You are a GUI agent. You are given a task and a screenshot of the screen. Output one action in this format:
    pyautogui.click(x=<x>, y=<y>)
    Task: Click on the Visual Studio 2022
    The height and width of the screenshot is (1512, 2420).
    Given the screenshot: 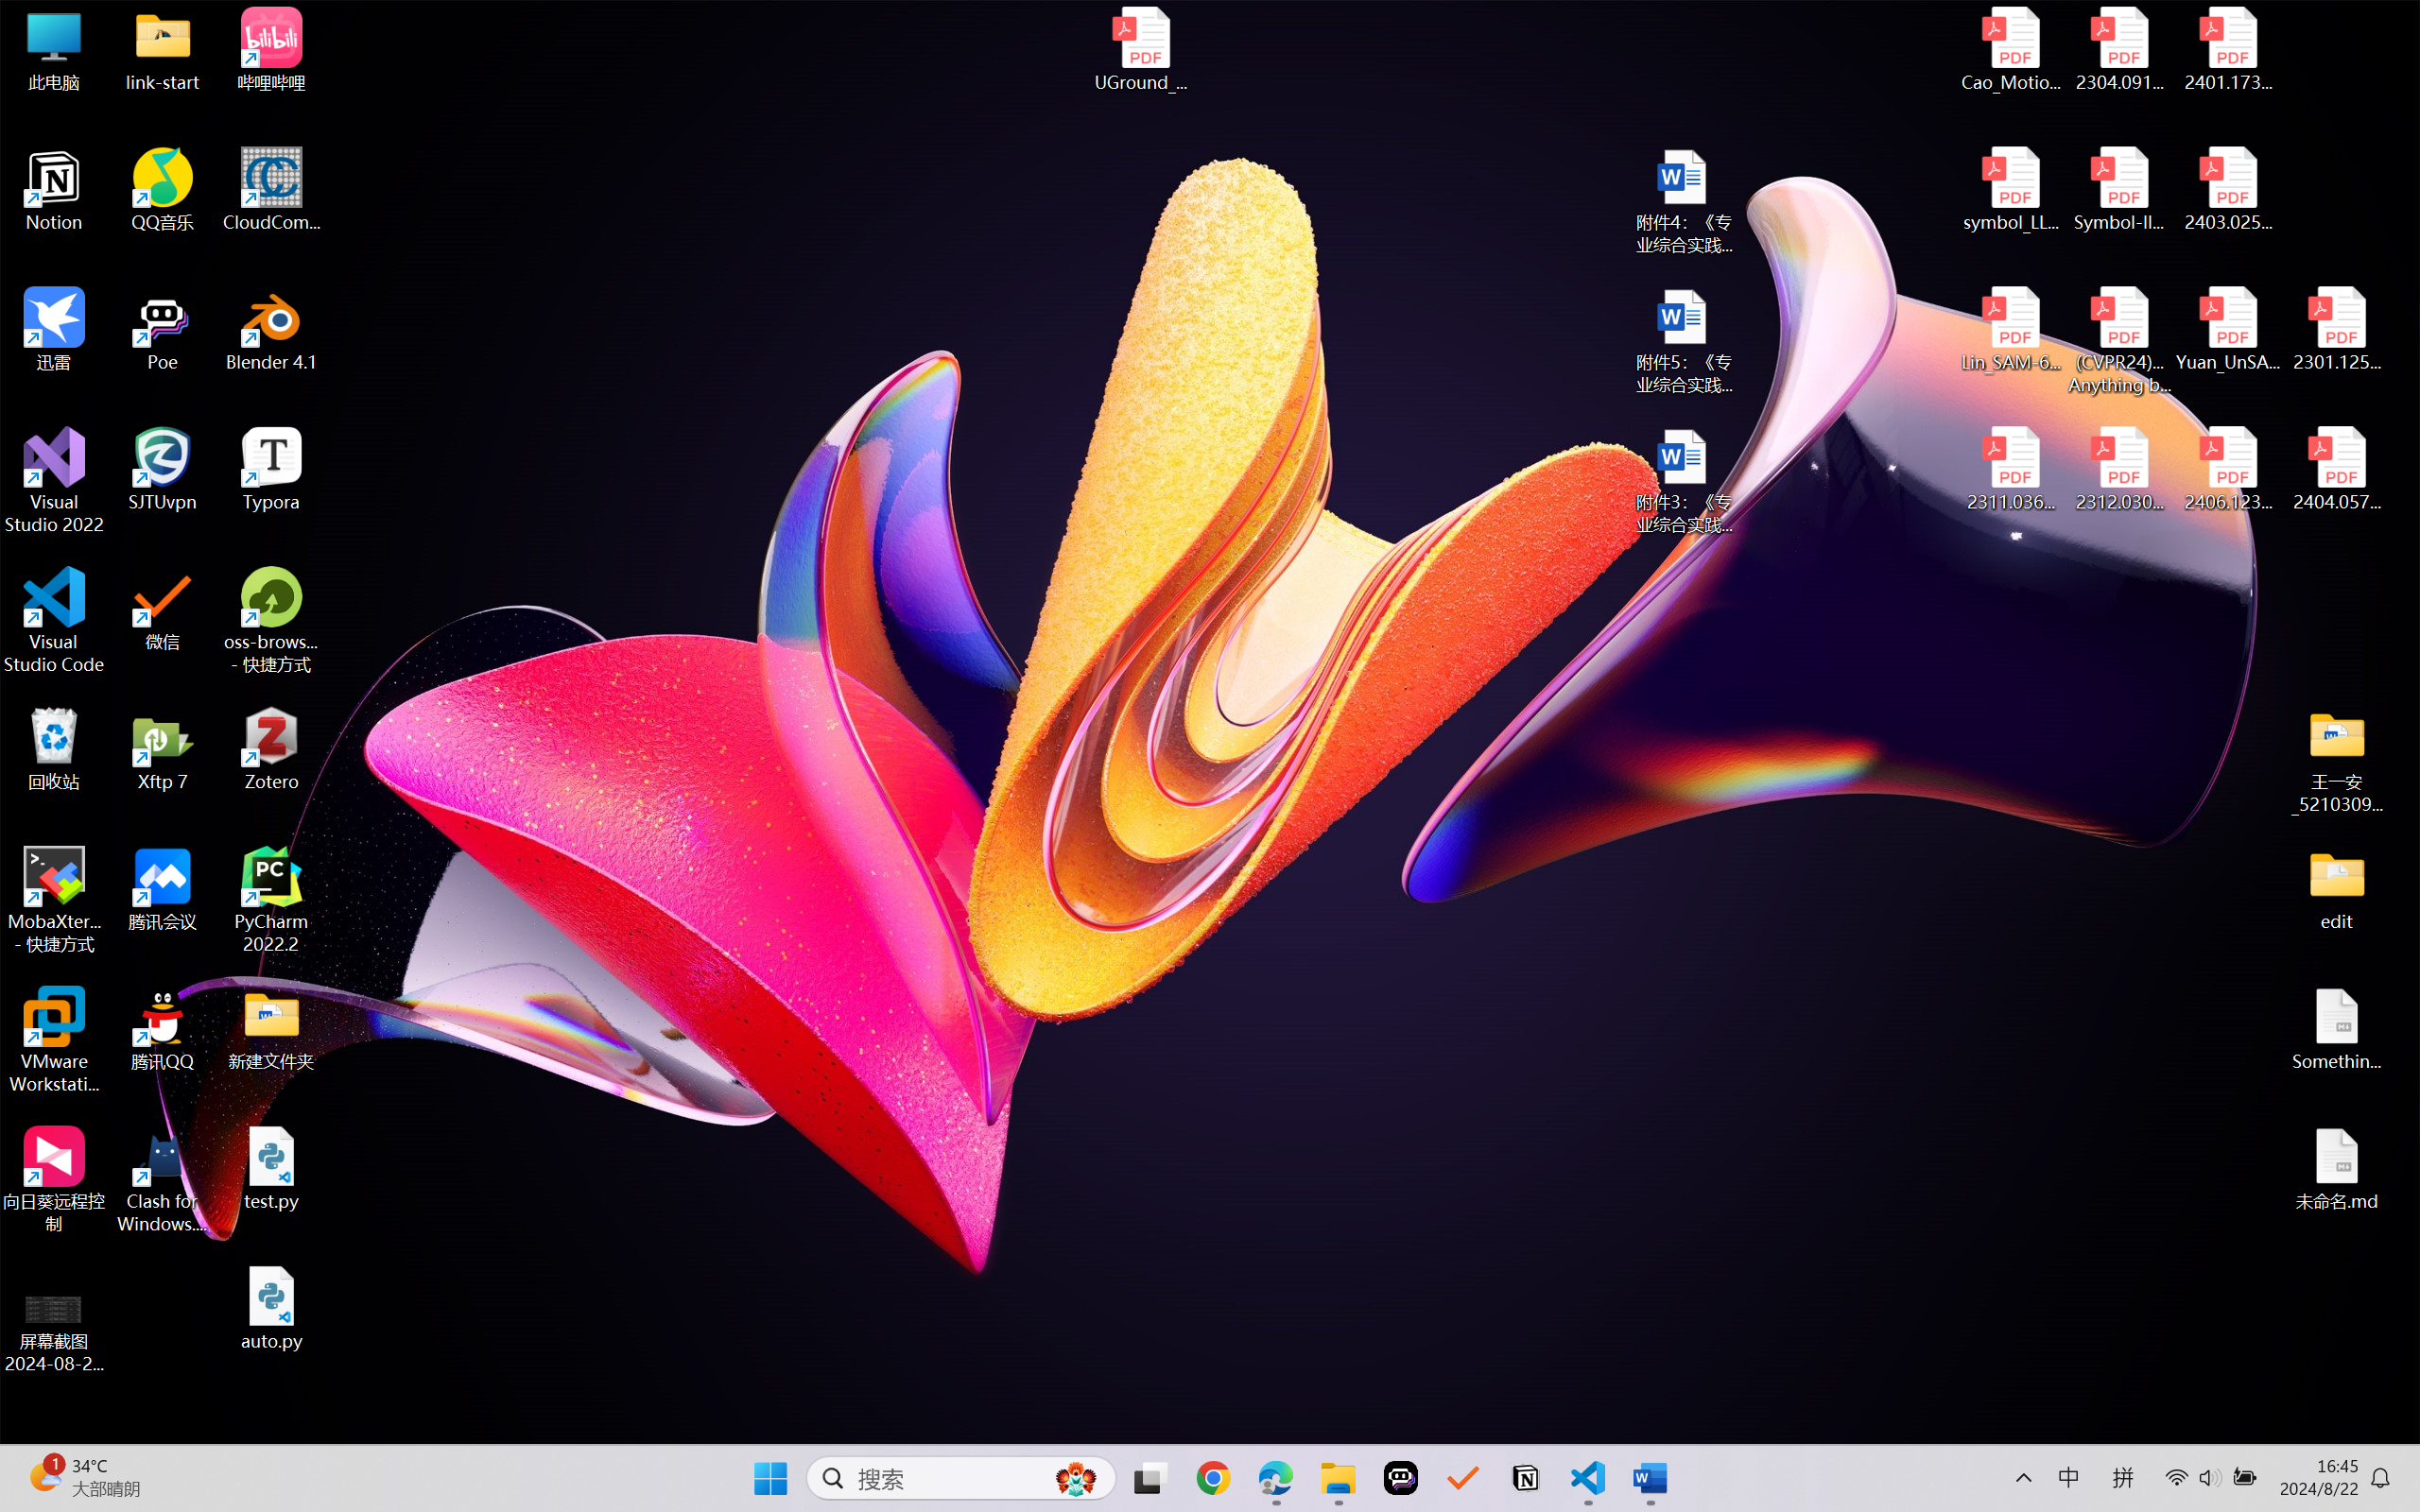 What is the action you would take?
    pyautogui.click(x=55, y=481)
    